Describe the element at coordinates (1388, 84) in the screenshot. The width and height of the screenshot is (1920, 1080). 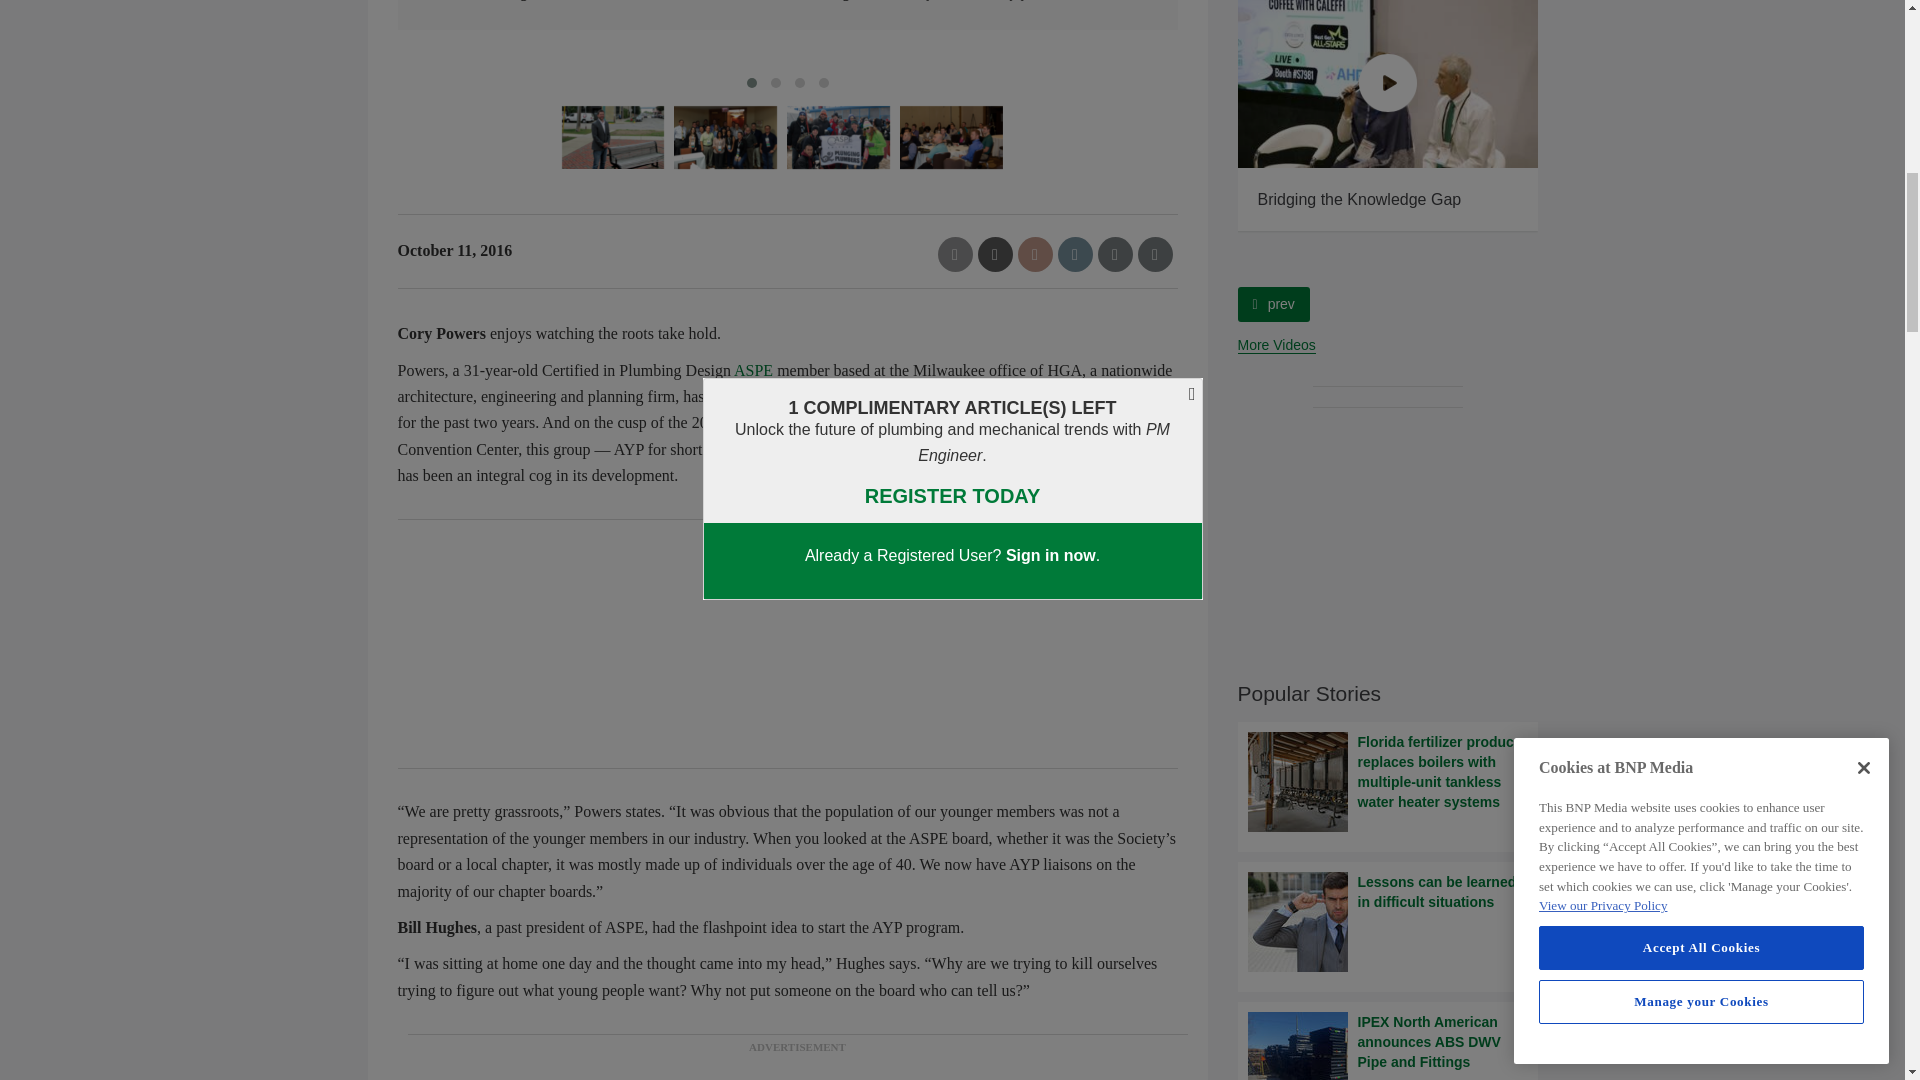
I see `Bridging the Knowledge Gap` at that location.